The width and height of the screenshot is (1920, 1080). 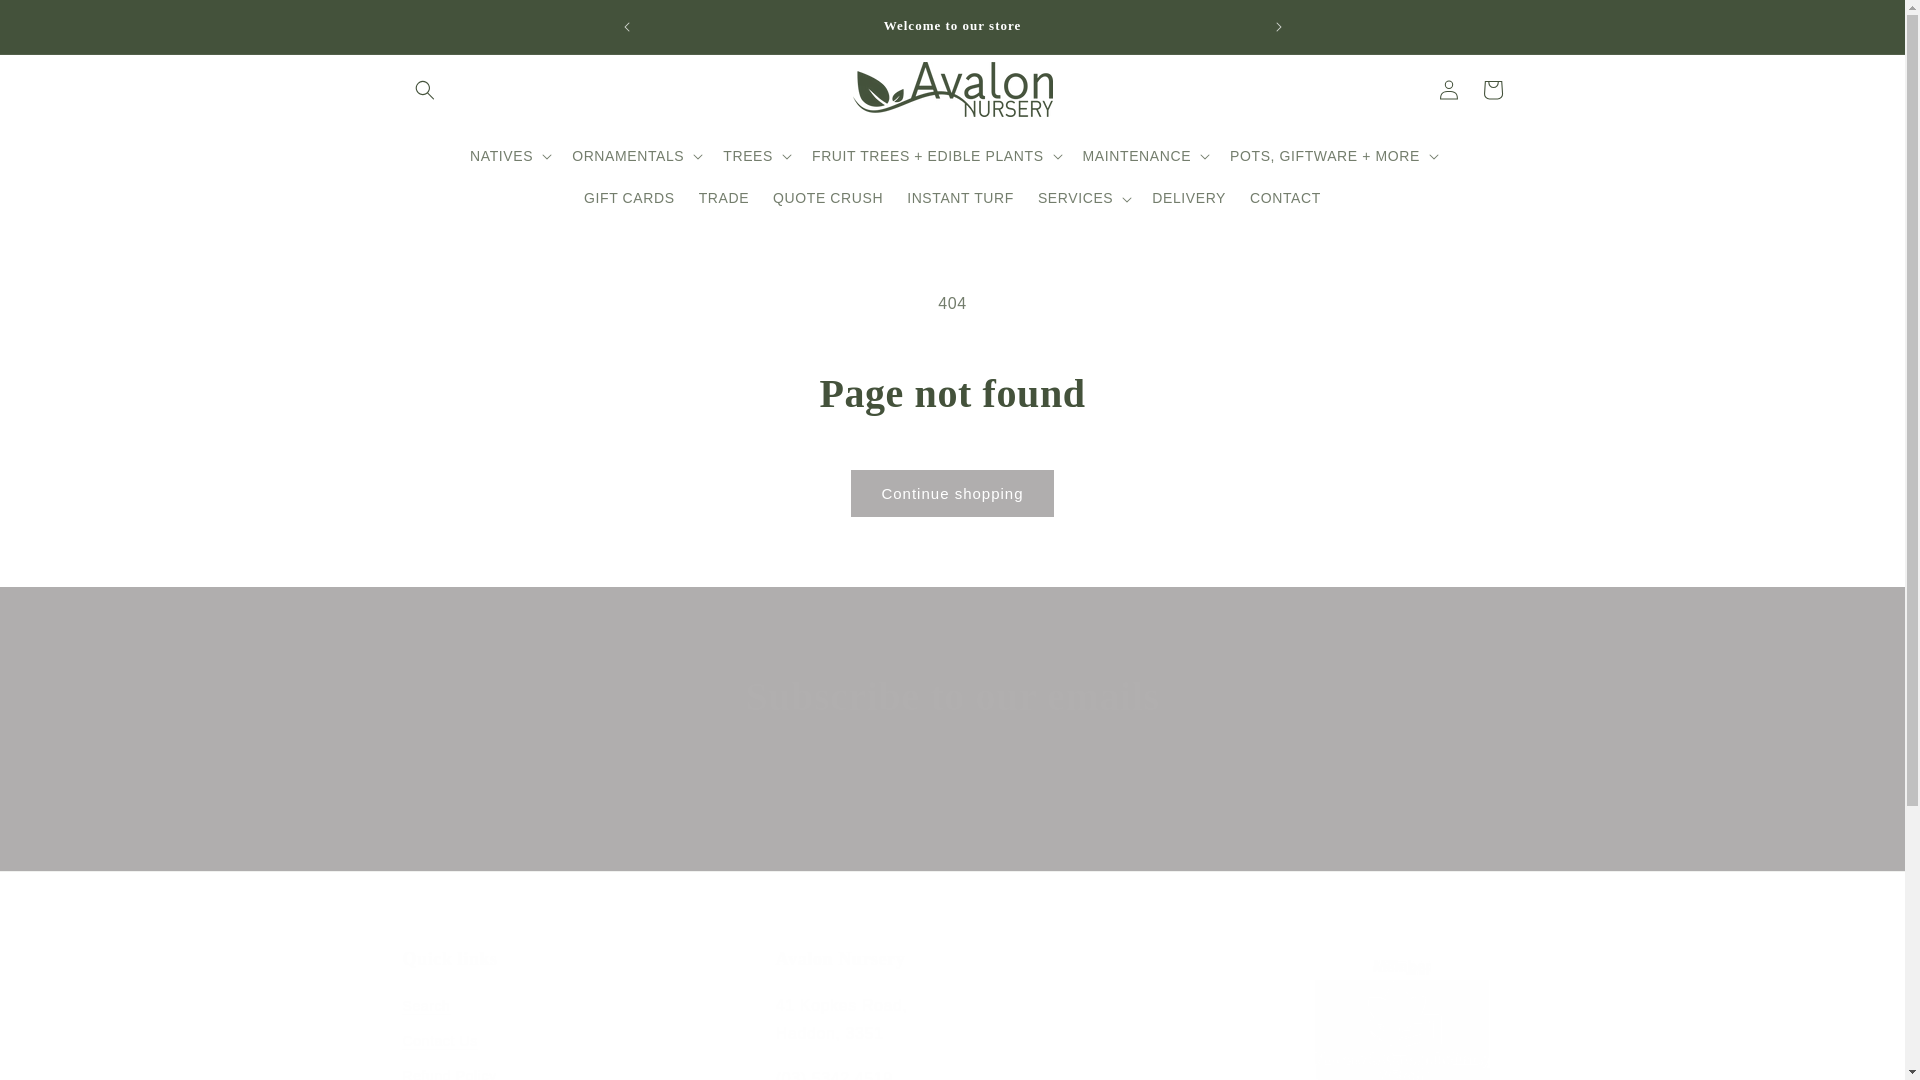 I want to click on Skip to content, so click(x=60, y=23).